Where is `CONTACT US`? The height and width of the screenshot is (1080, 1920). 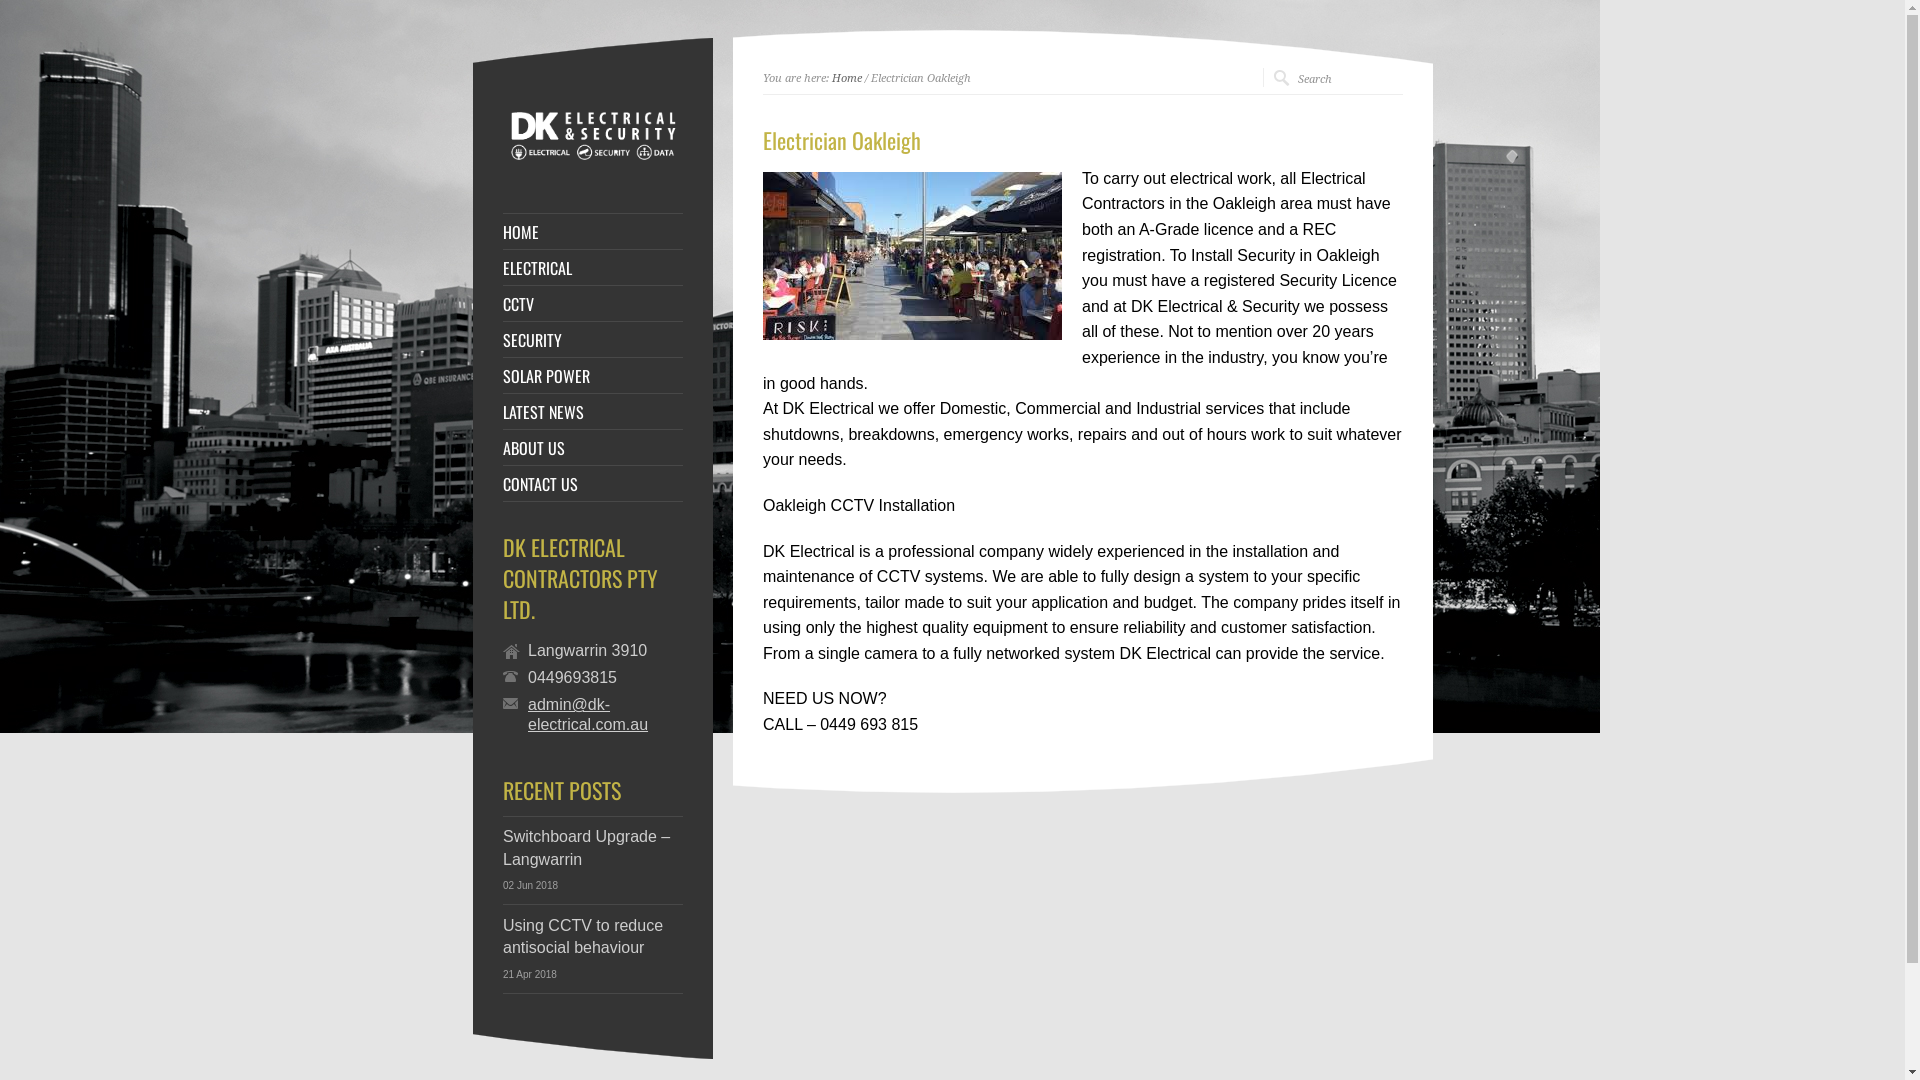
CONTACT US is located at coordinates (593, 484).